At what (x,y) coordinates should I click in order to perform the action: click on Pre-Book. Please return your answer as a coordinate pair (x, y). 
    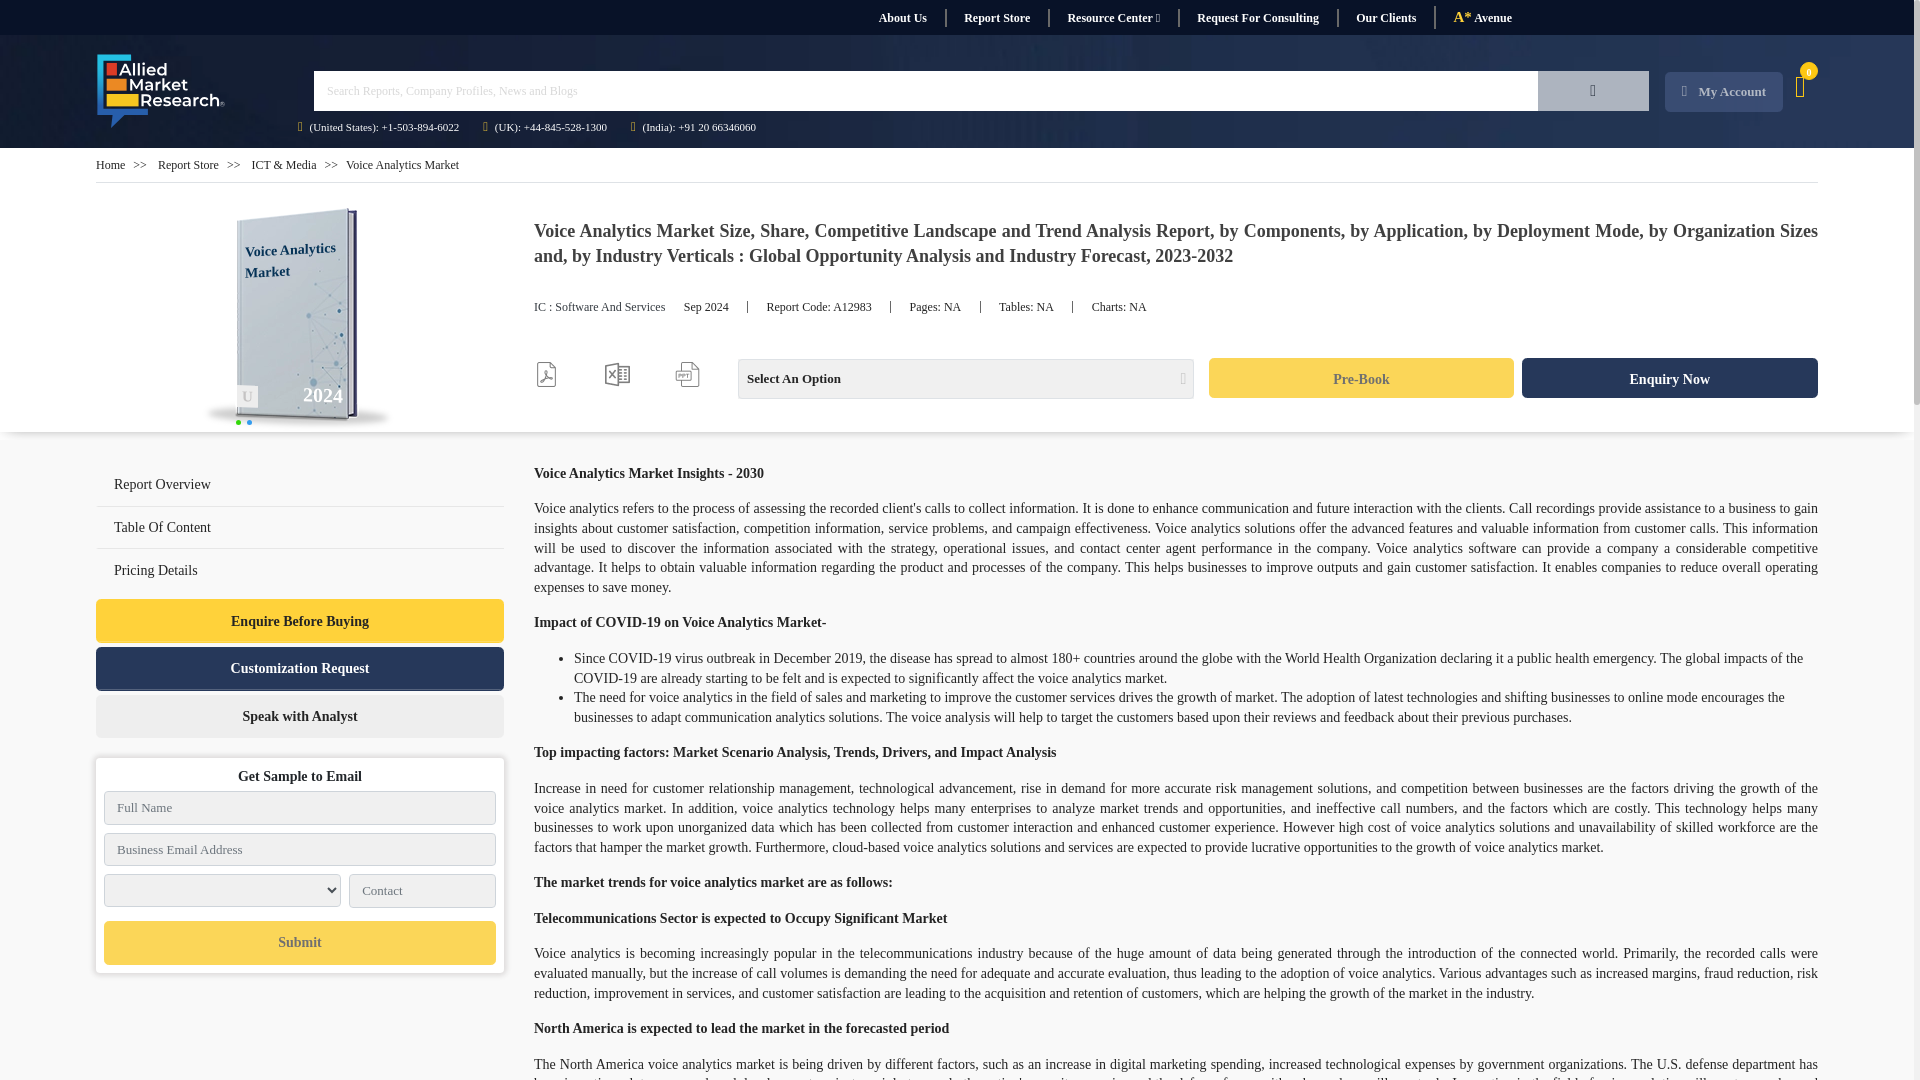
    Looking at the image, I should click on (1360, 378).